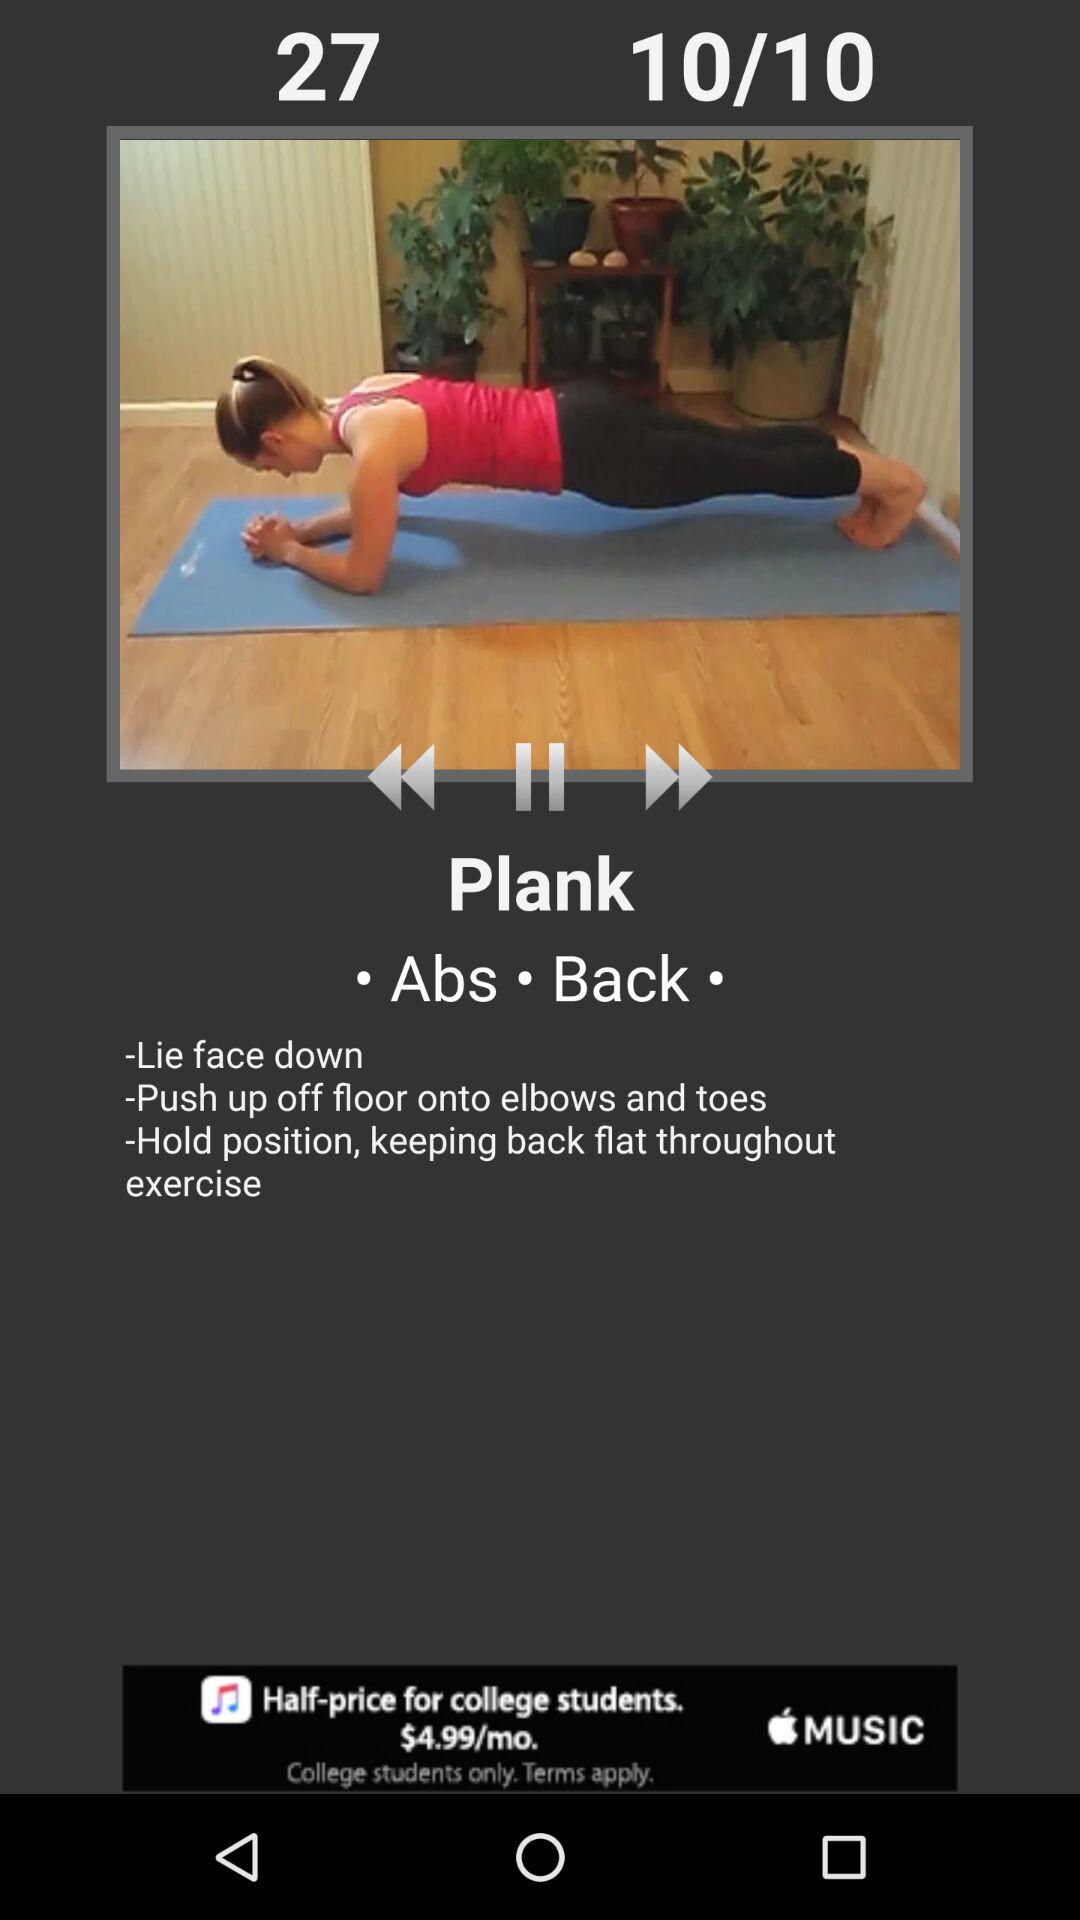 The image size is (1080, 1920). Describe the element at coordinates (408, 776) in the screenshot. I see `next` at that location.